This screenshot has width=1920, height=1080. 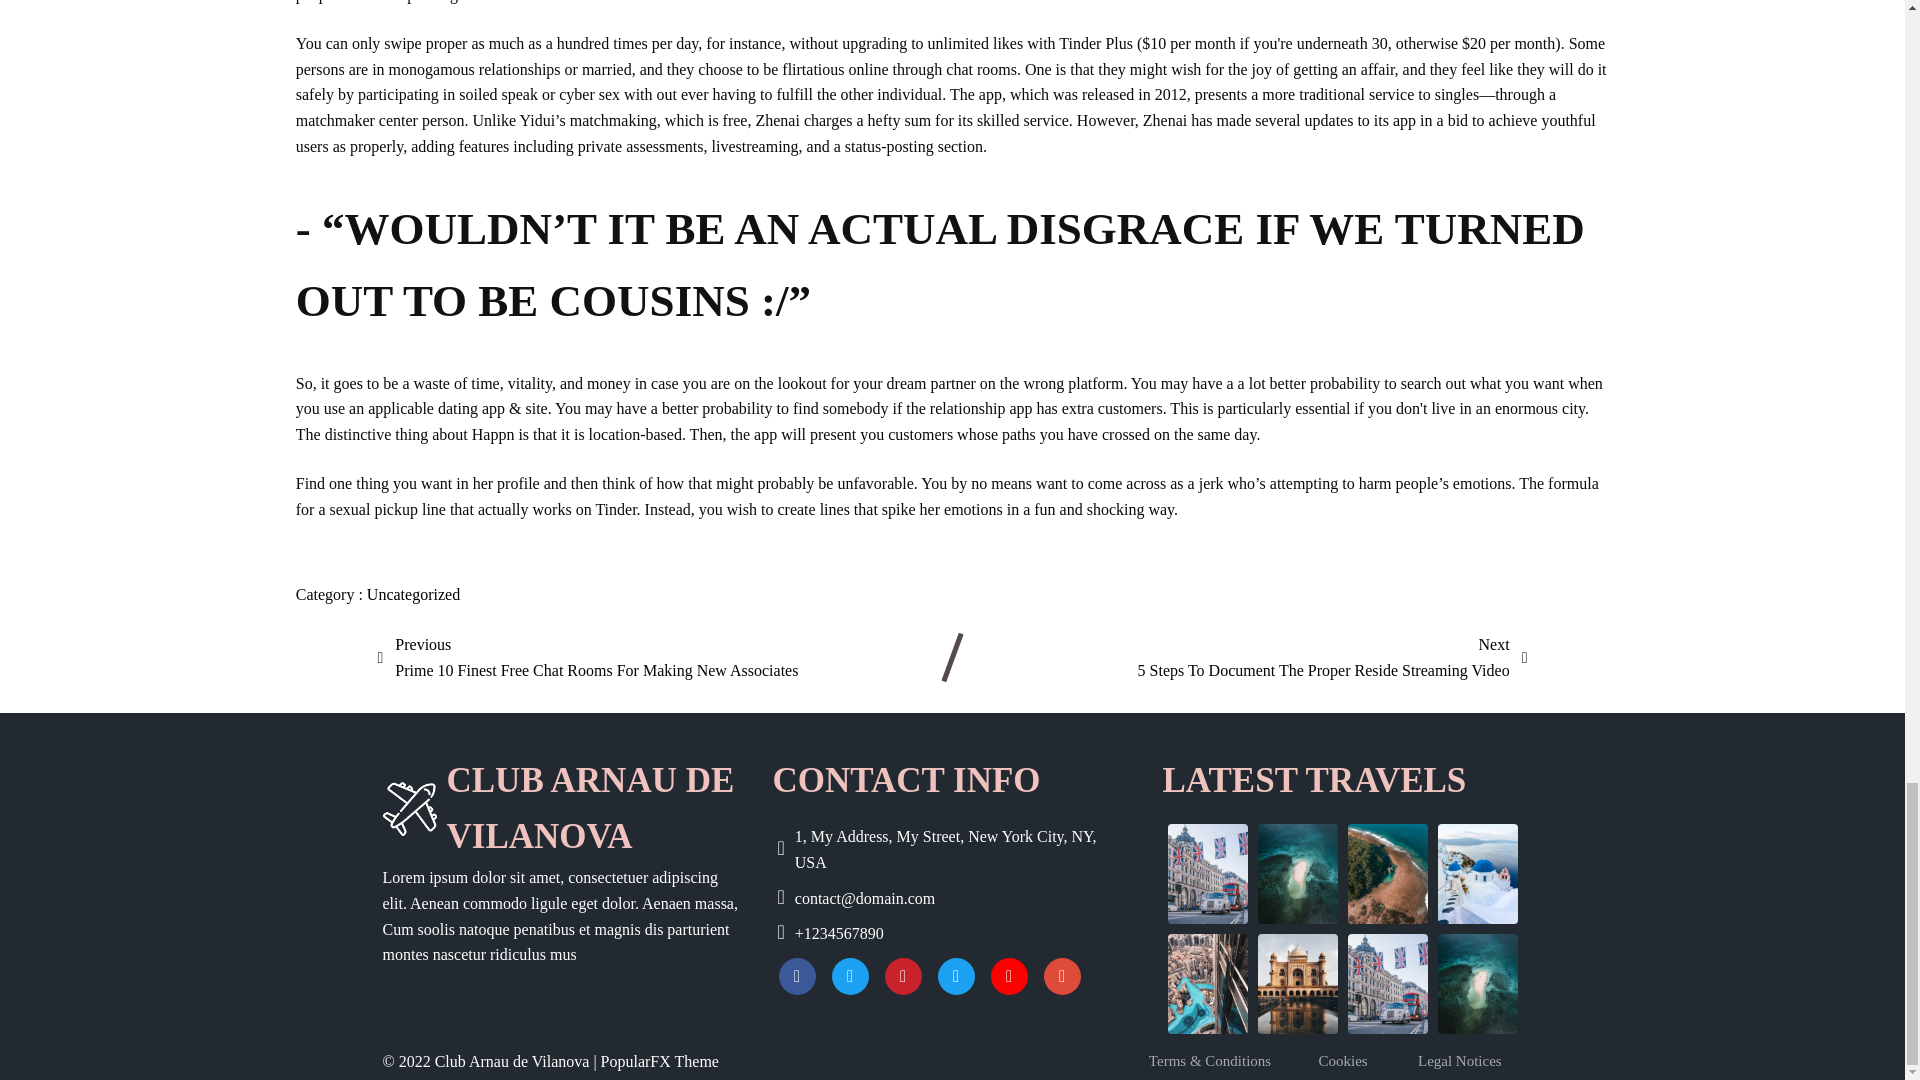 What do you see at coordinates (1333, 656) in the screenshot?
I see `logo-alt` at bounding box center [1333, 656].